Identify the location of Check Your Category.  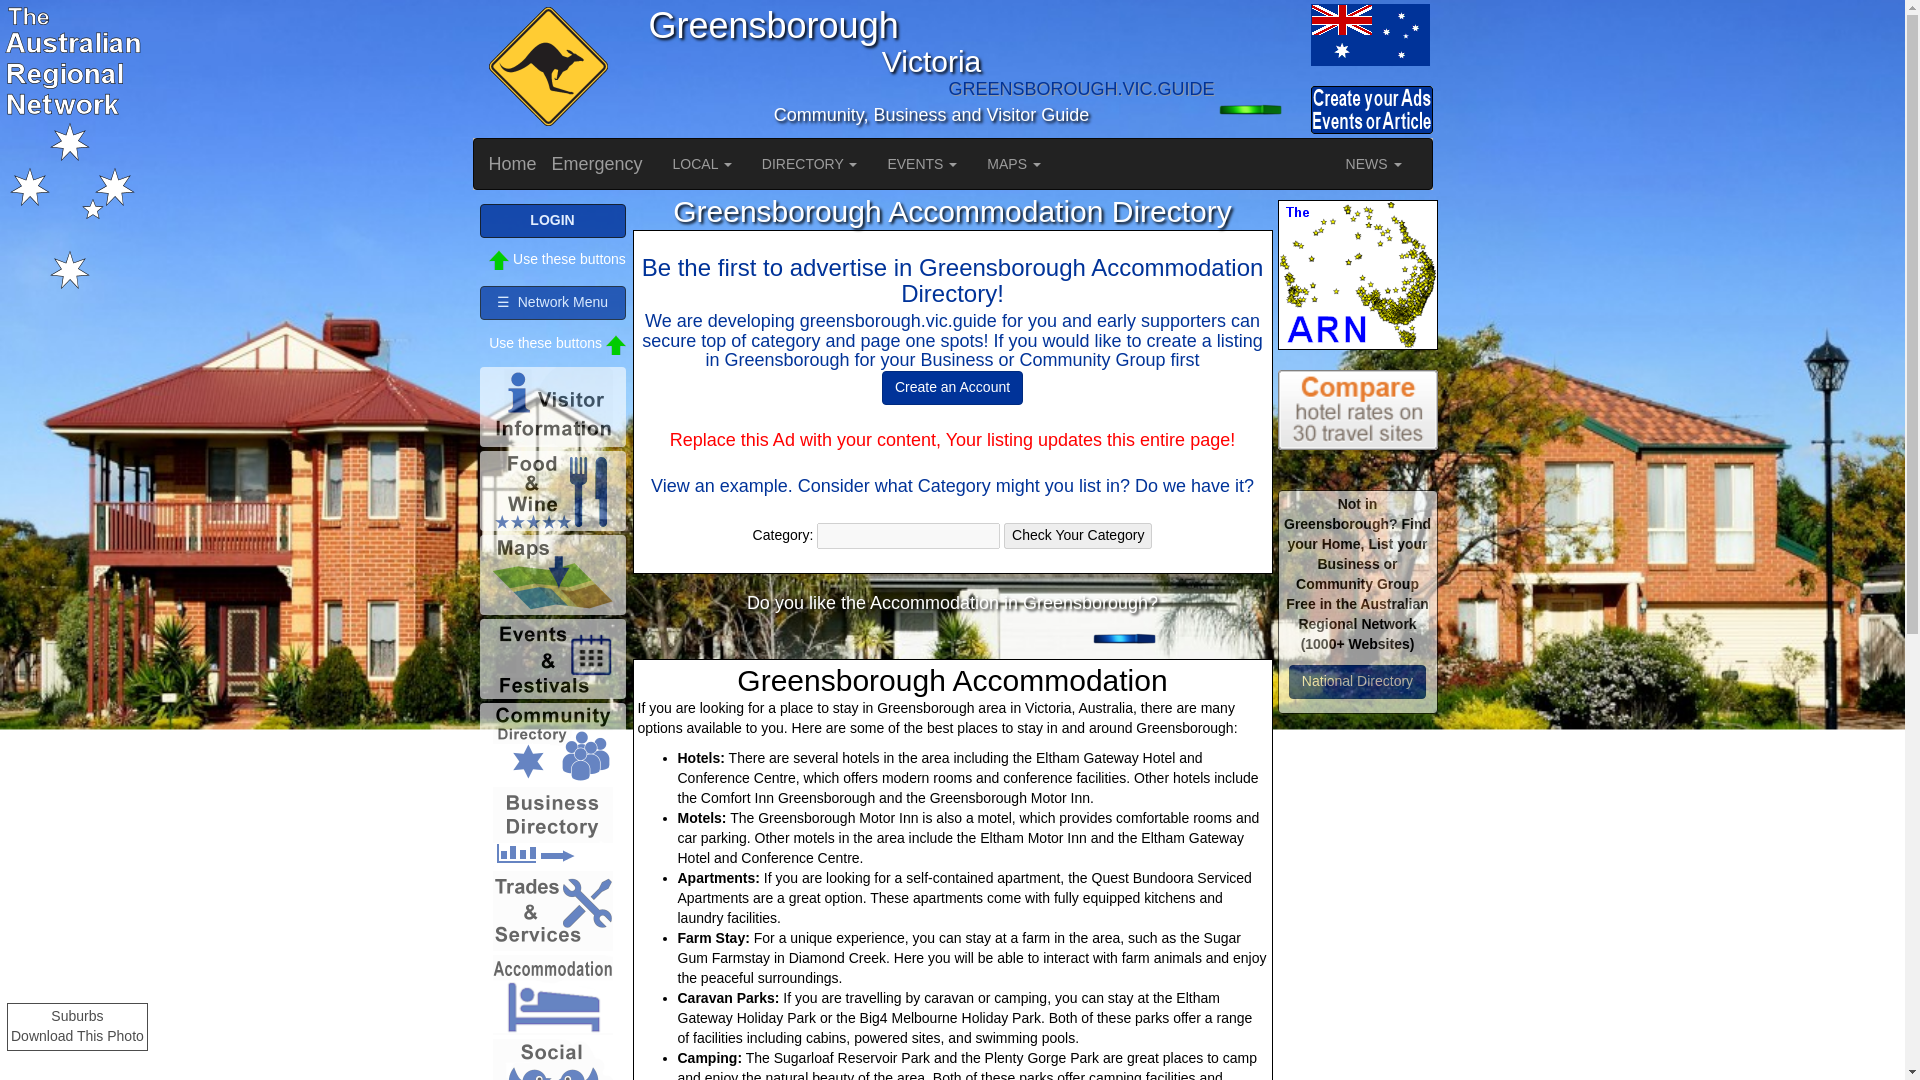
(1078, 535).